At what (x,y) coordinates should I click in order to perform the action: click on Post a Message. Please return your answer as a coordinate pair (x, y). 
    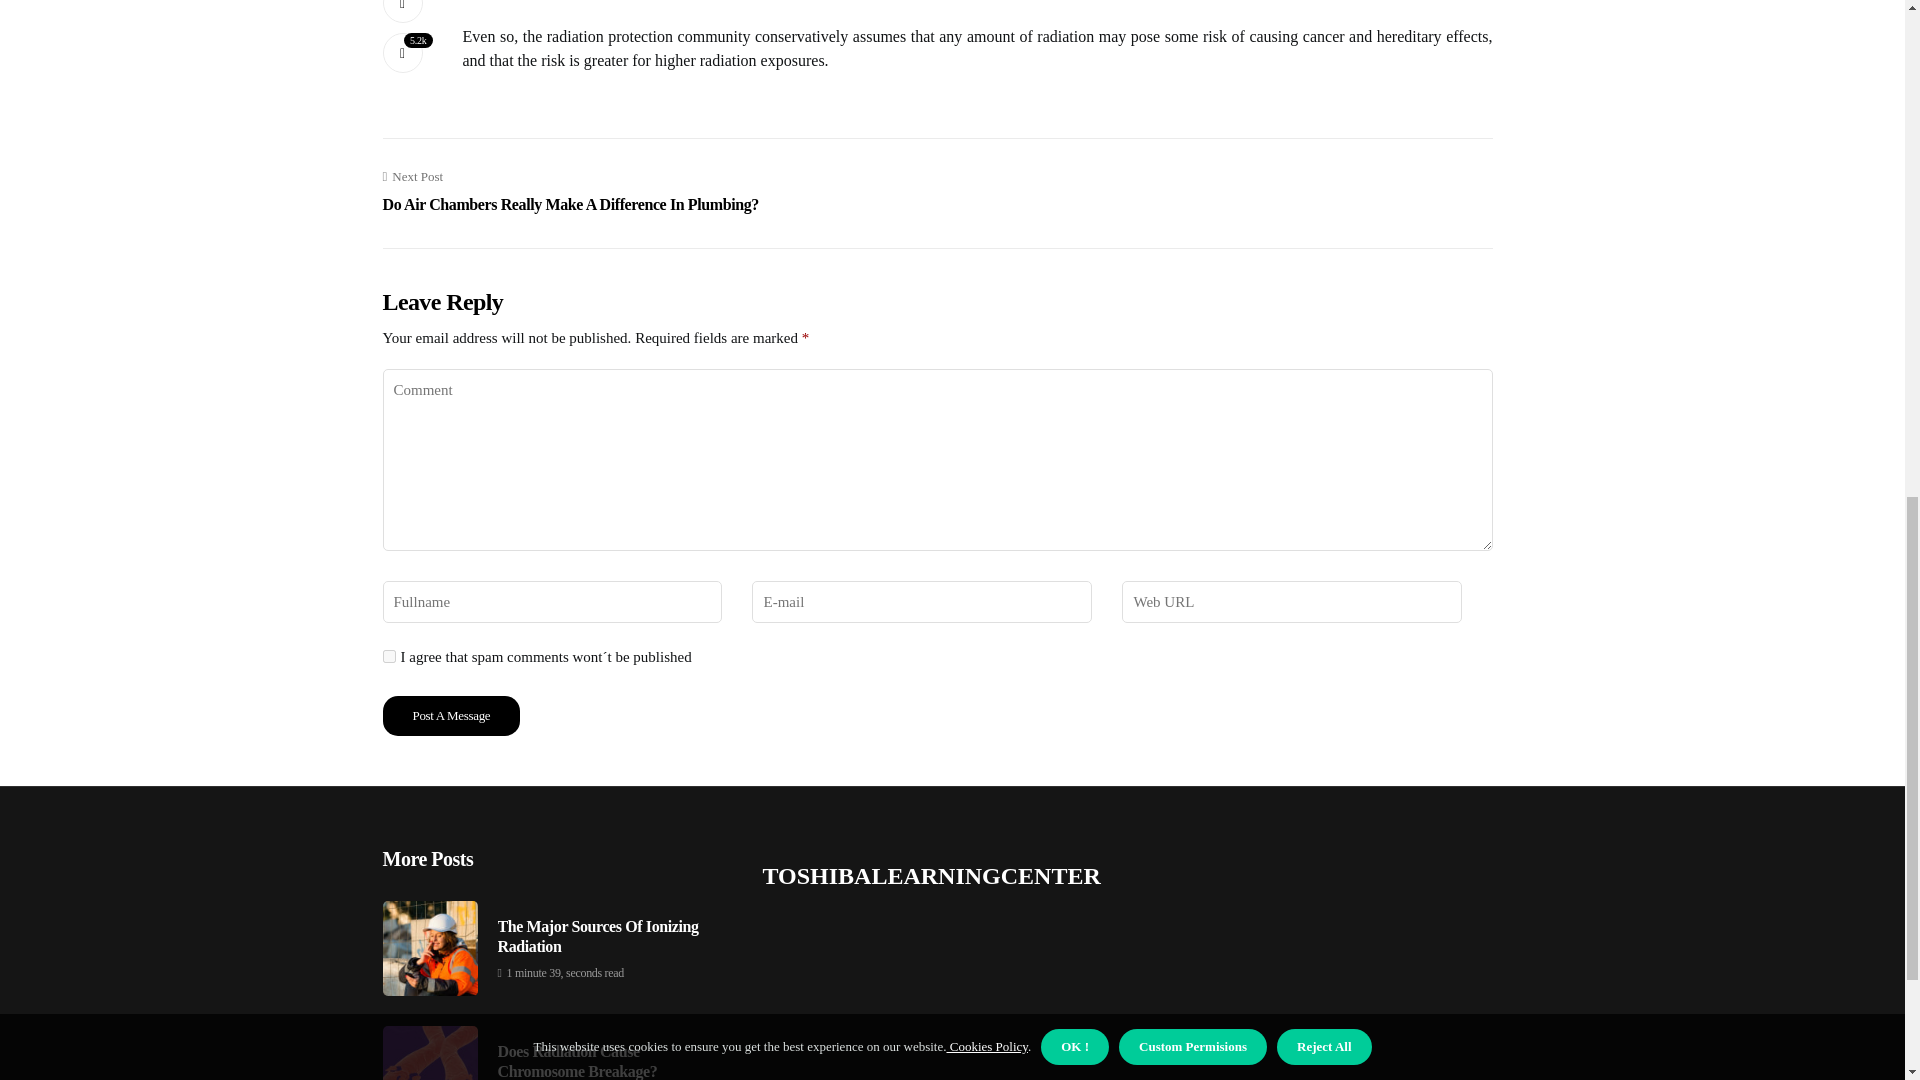
    Looking at the image, I should click on (451, 715).